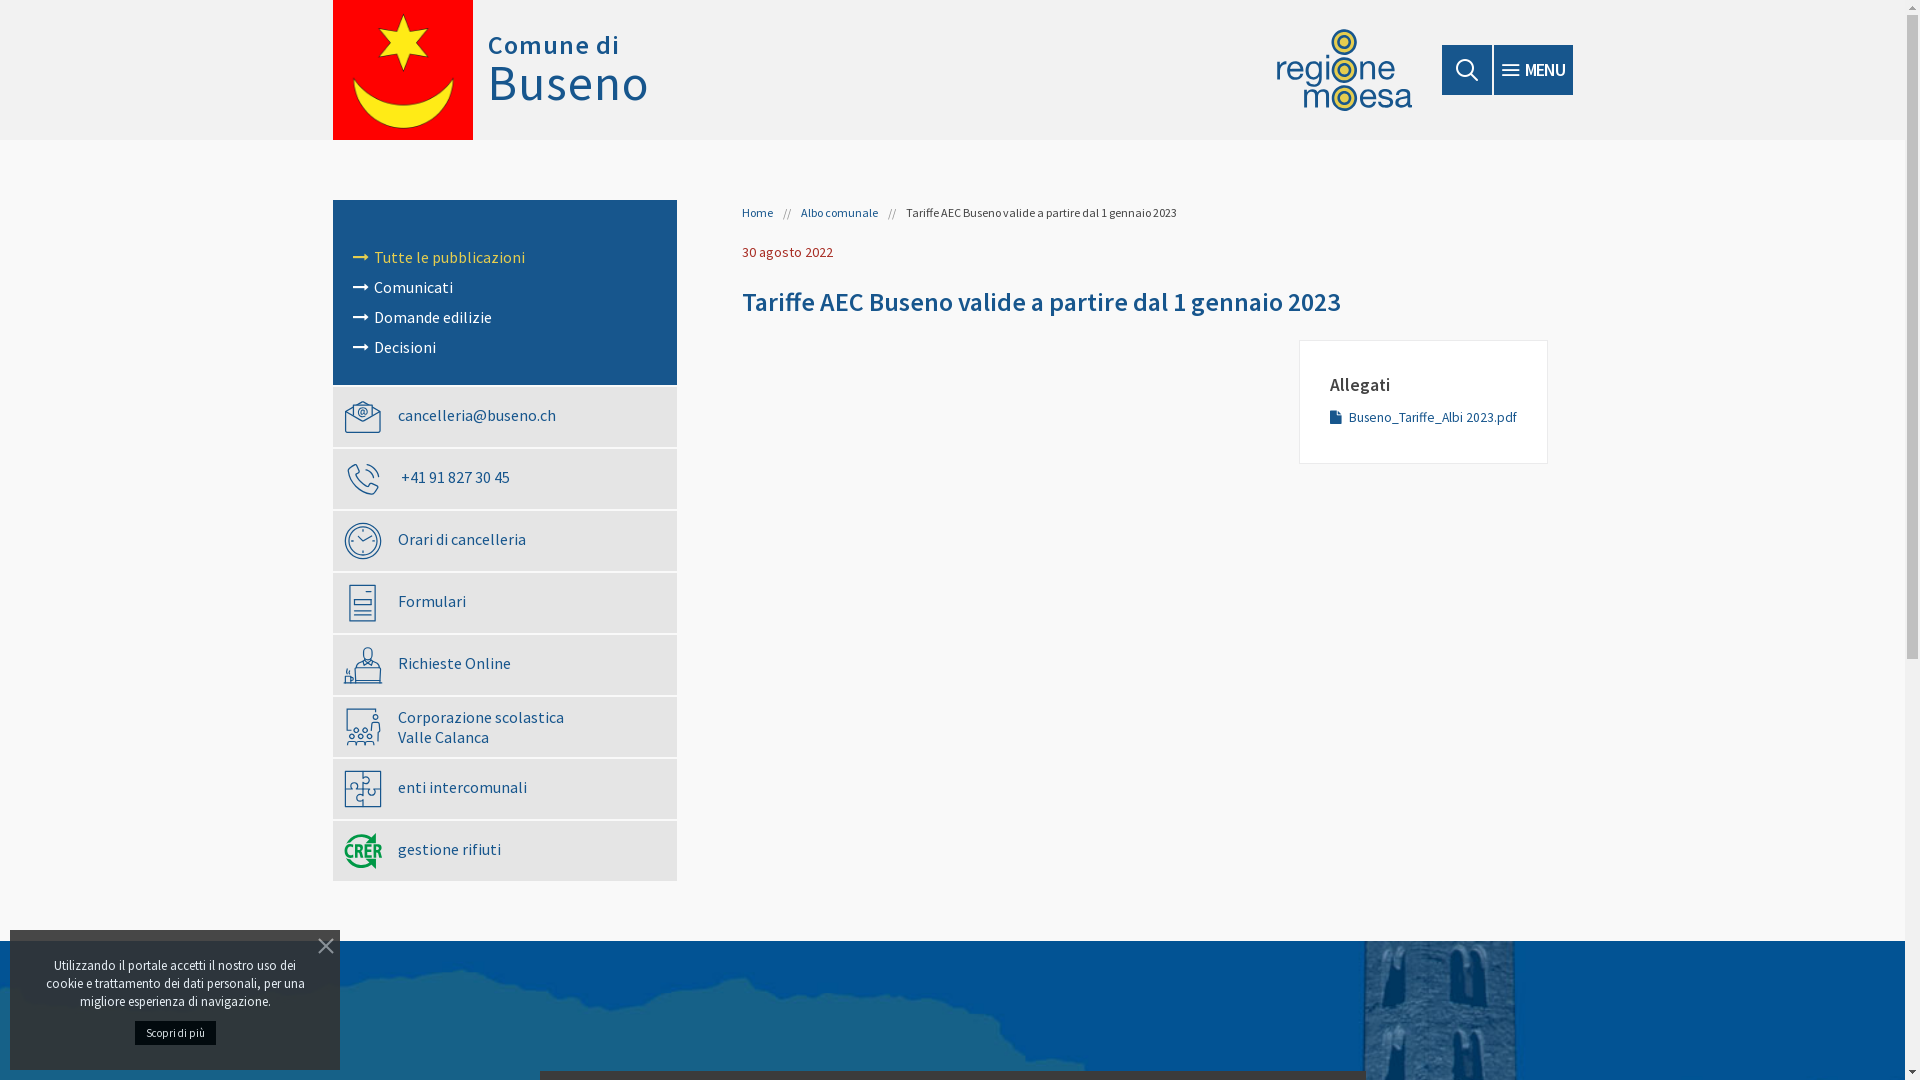 This screenshot has width=1920, height=1080. I want to click on Impressum, so click(1538, 826).